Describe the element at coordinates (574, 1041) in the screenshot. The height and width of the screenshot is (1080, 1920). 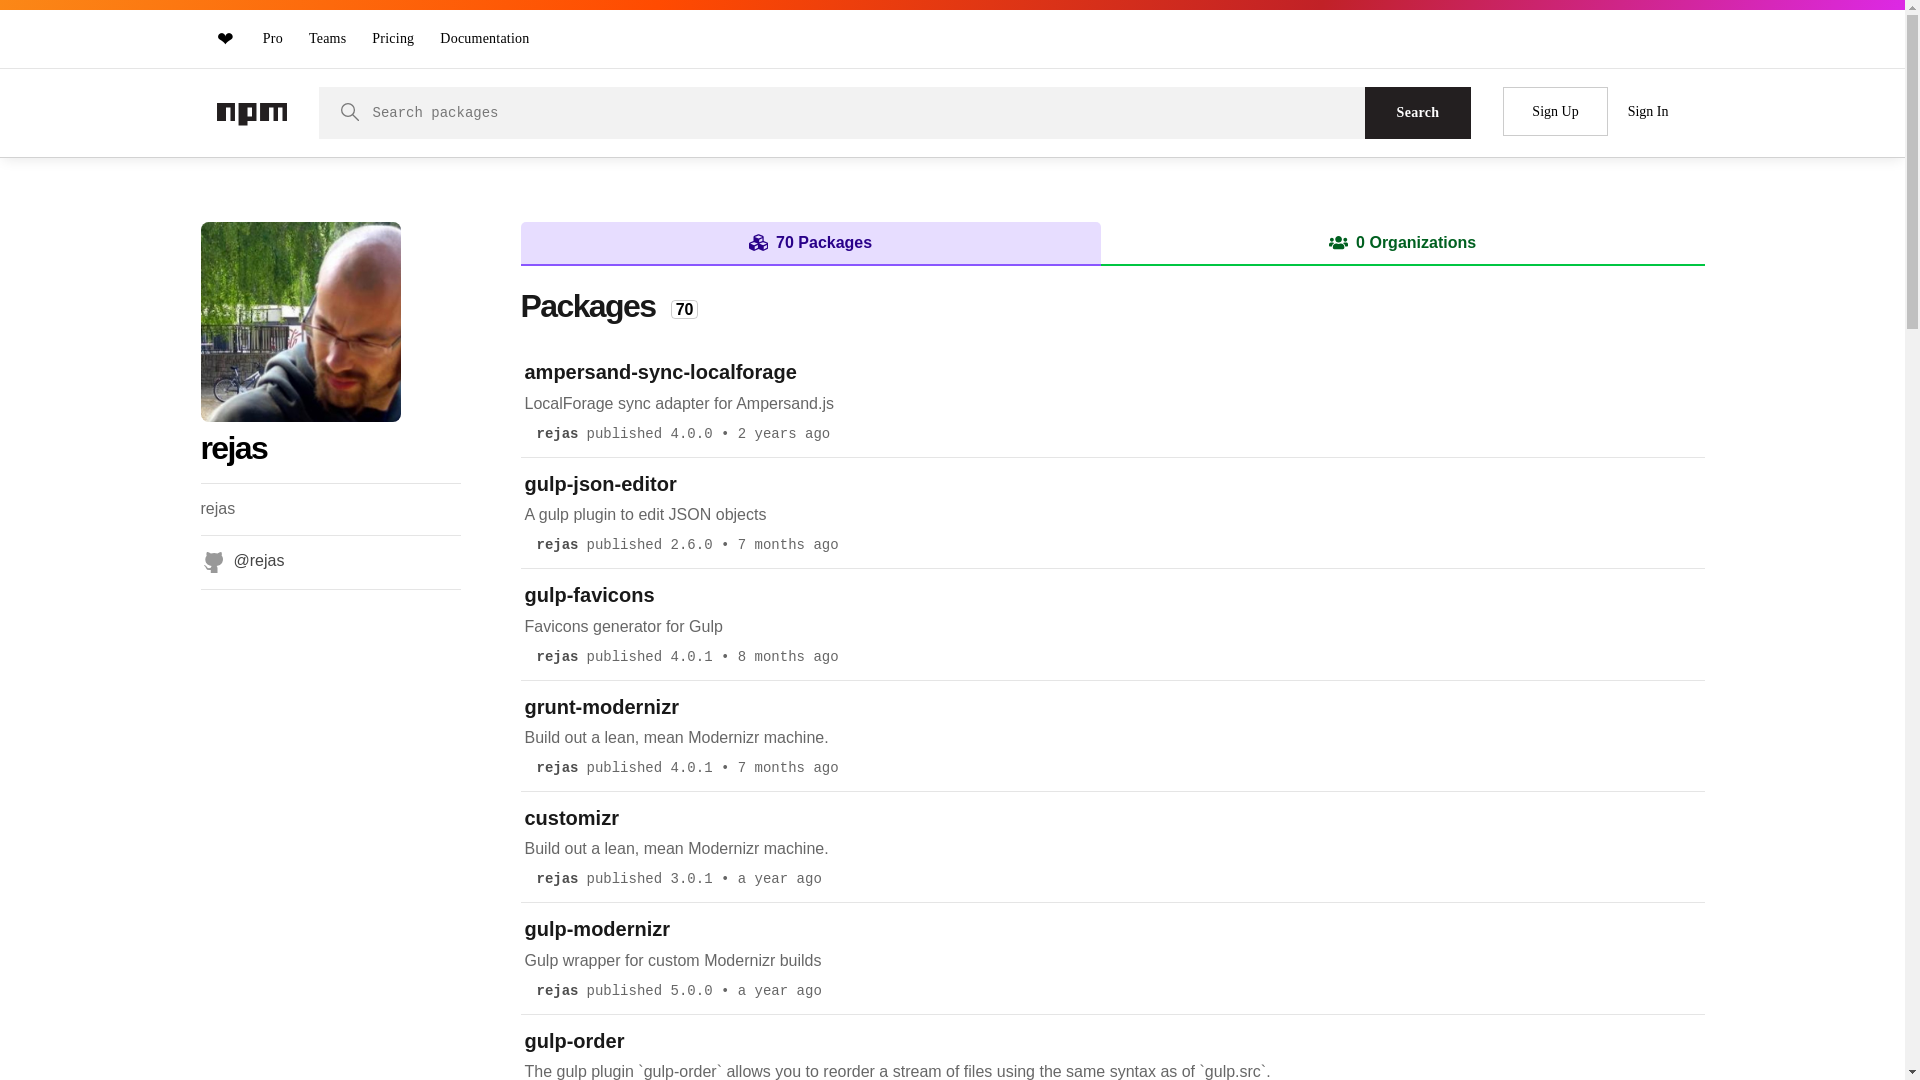
I see `gulp-order` at that location.